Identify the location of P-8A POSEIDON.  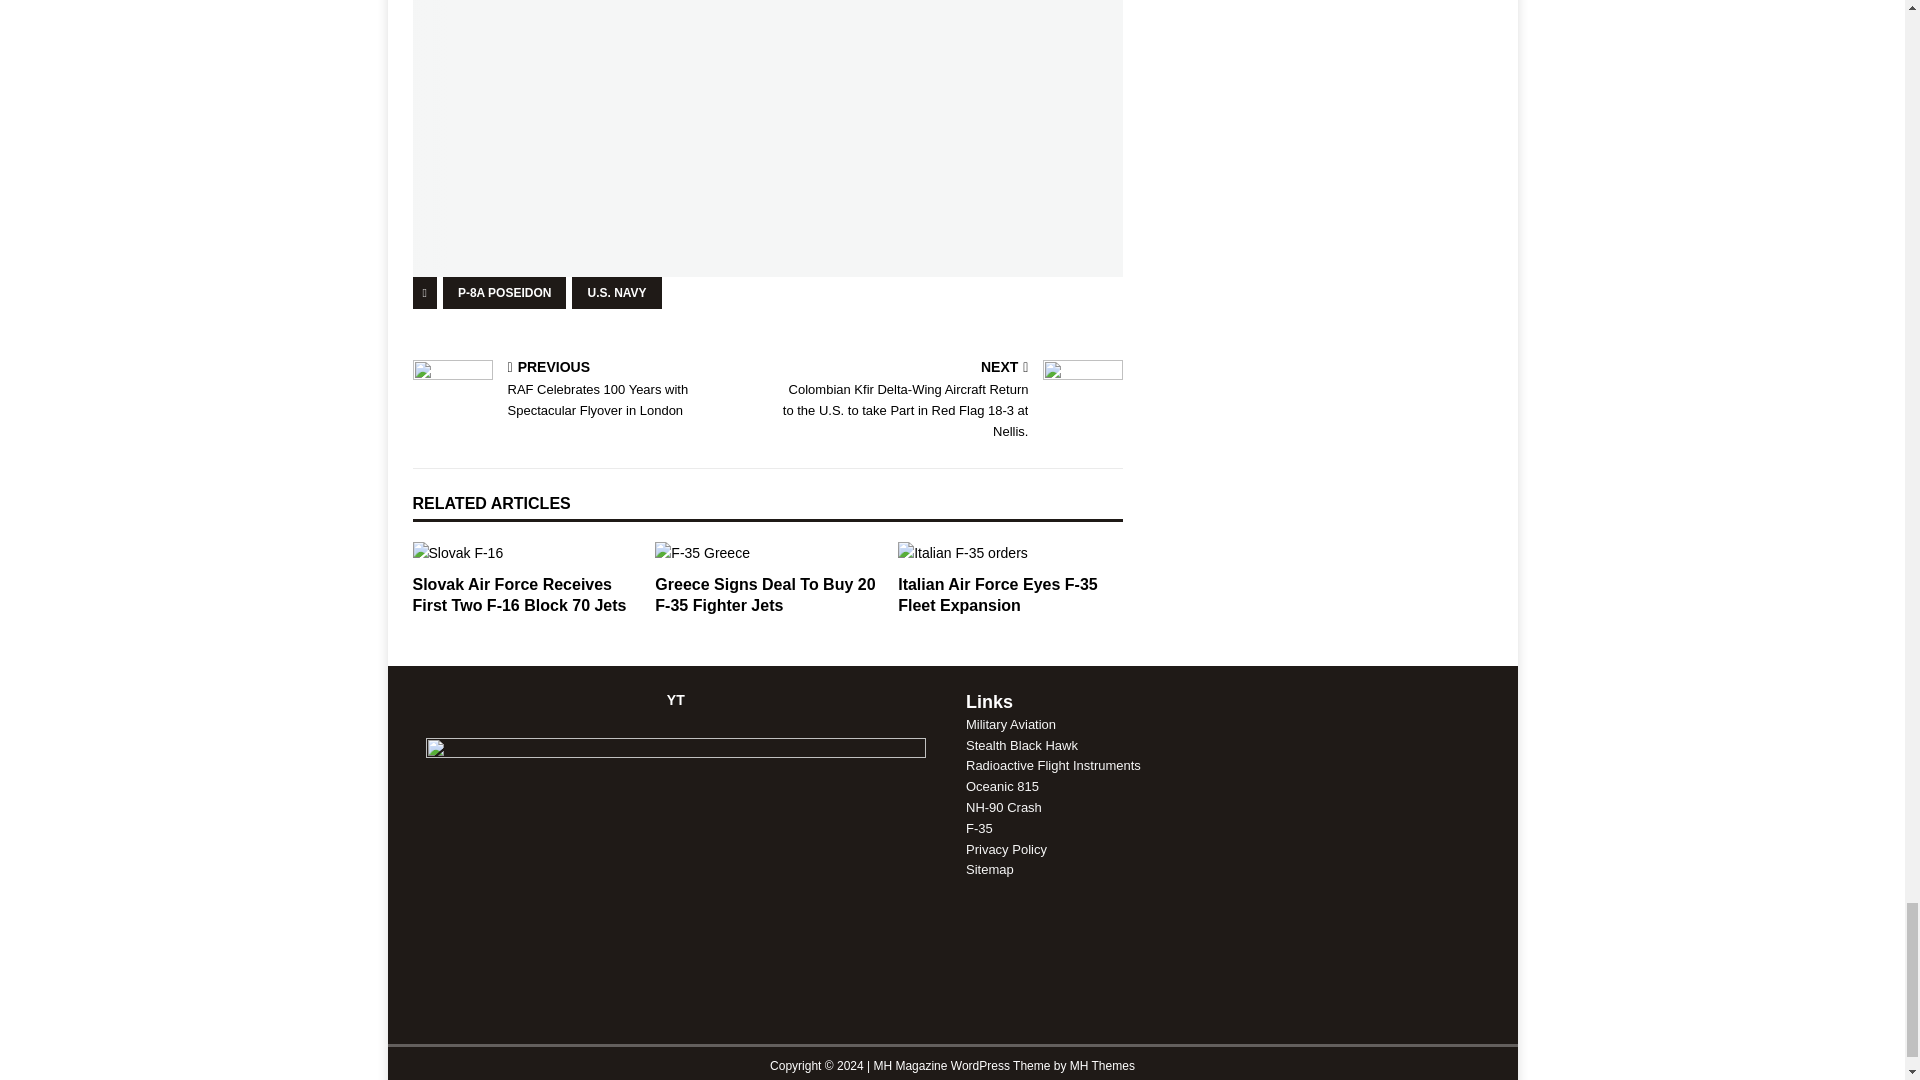
(504, 292).